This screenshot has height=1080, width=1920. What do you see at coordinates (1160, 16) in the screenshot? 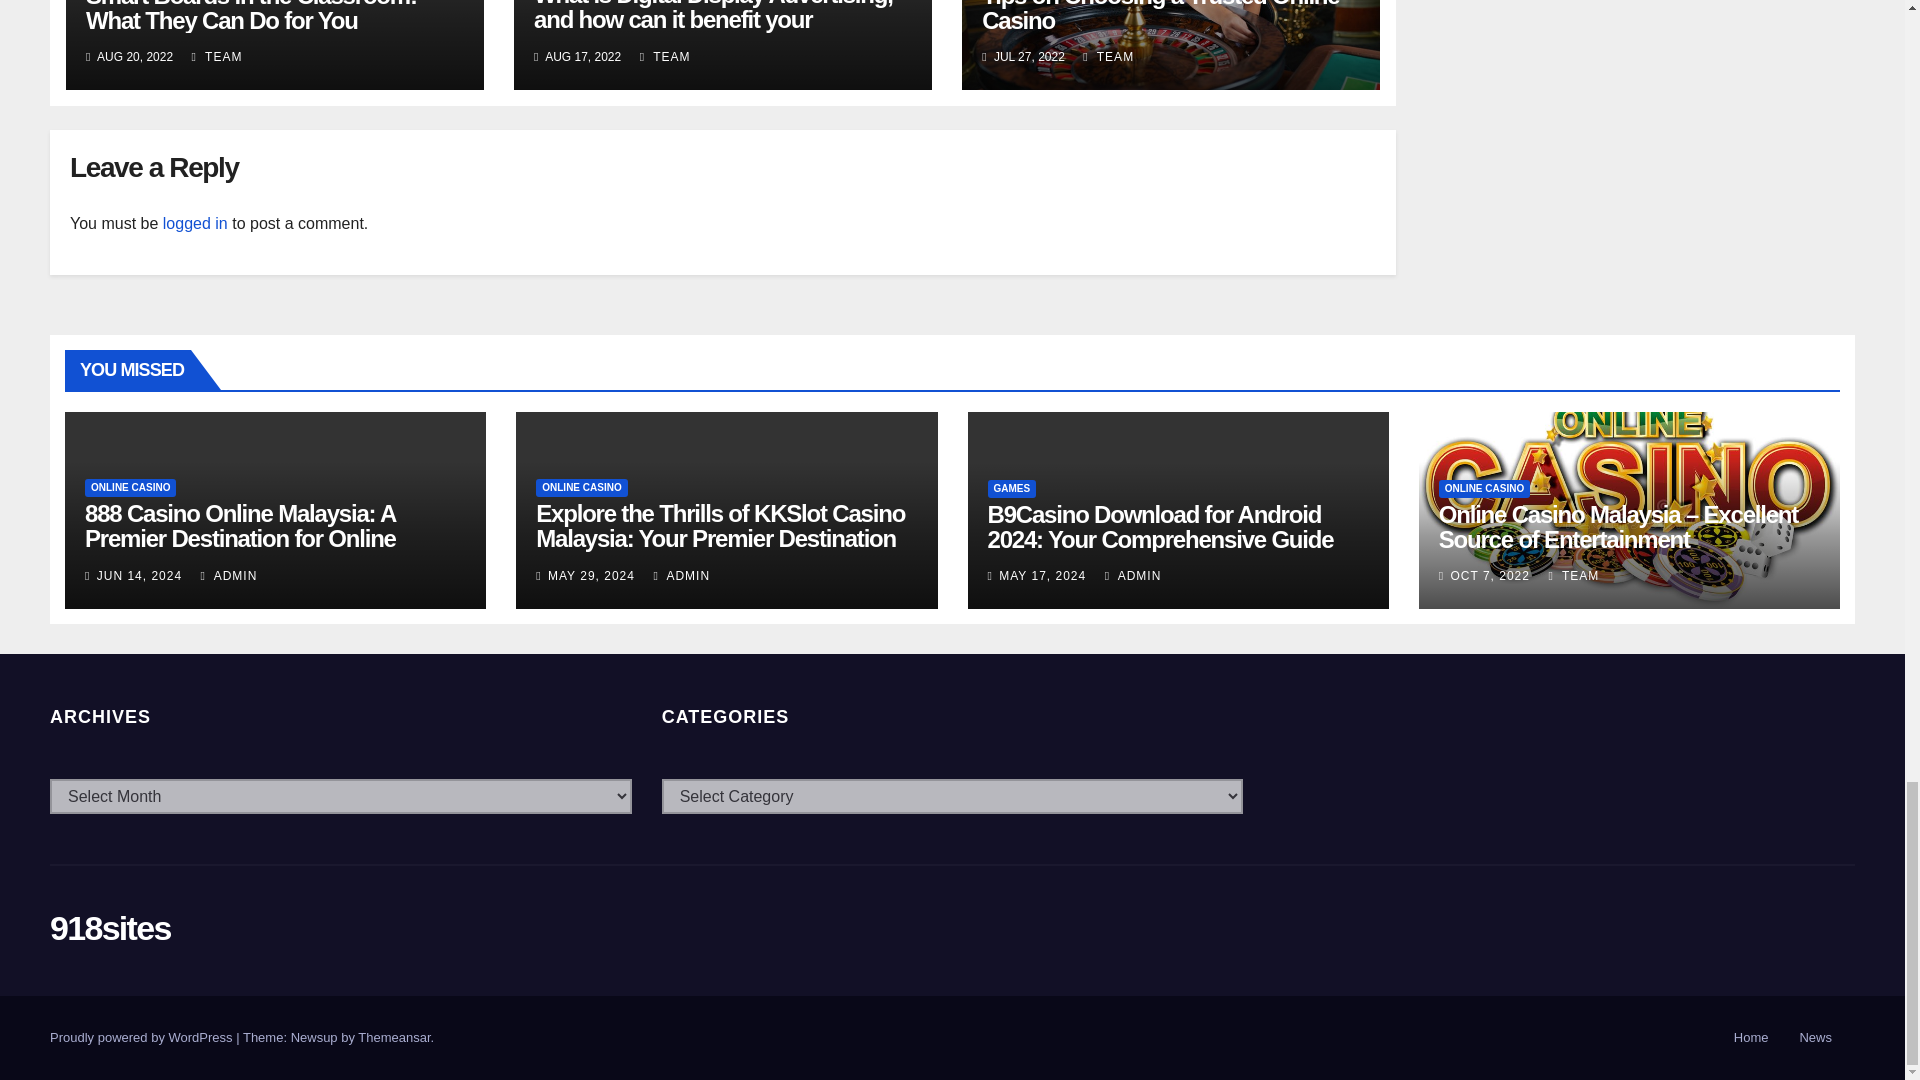
I see `Permalink to: Tips on Choosing a Trusted Online Casino` at bounding box center [1160, 16].